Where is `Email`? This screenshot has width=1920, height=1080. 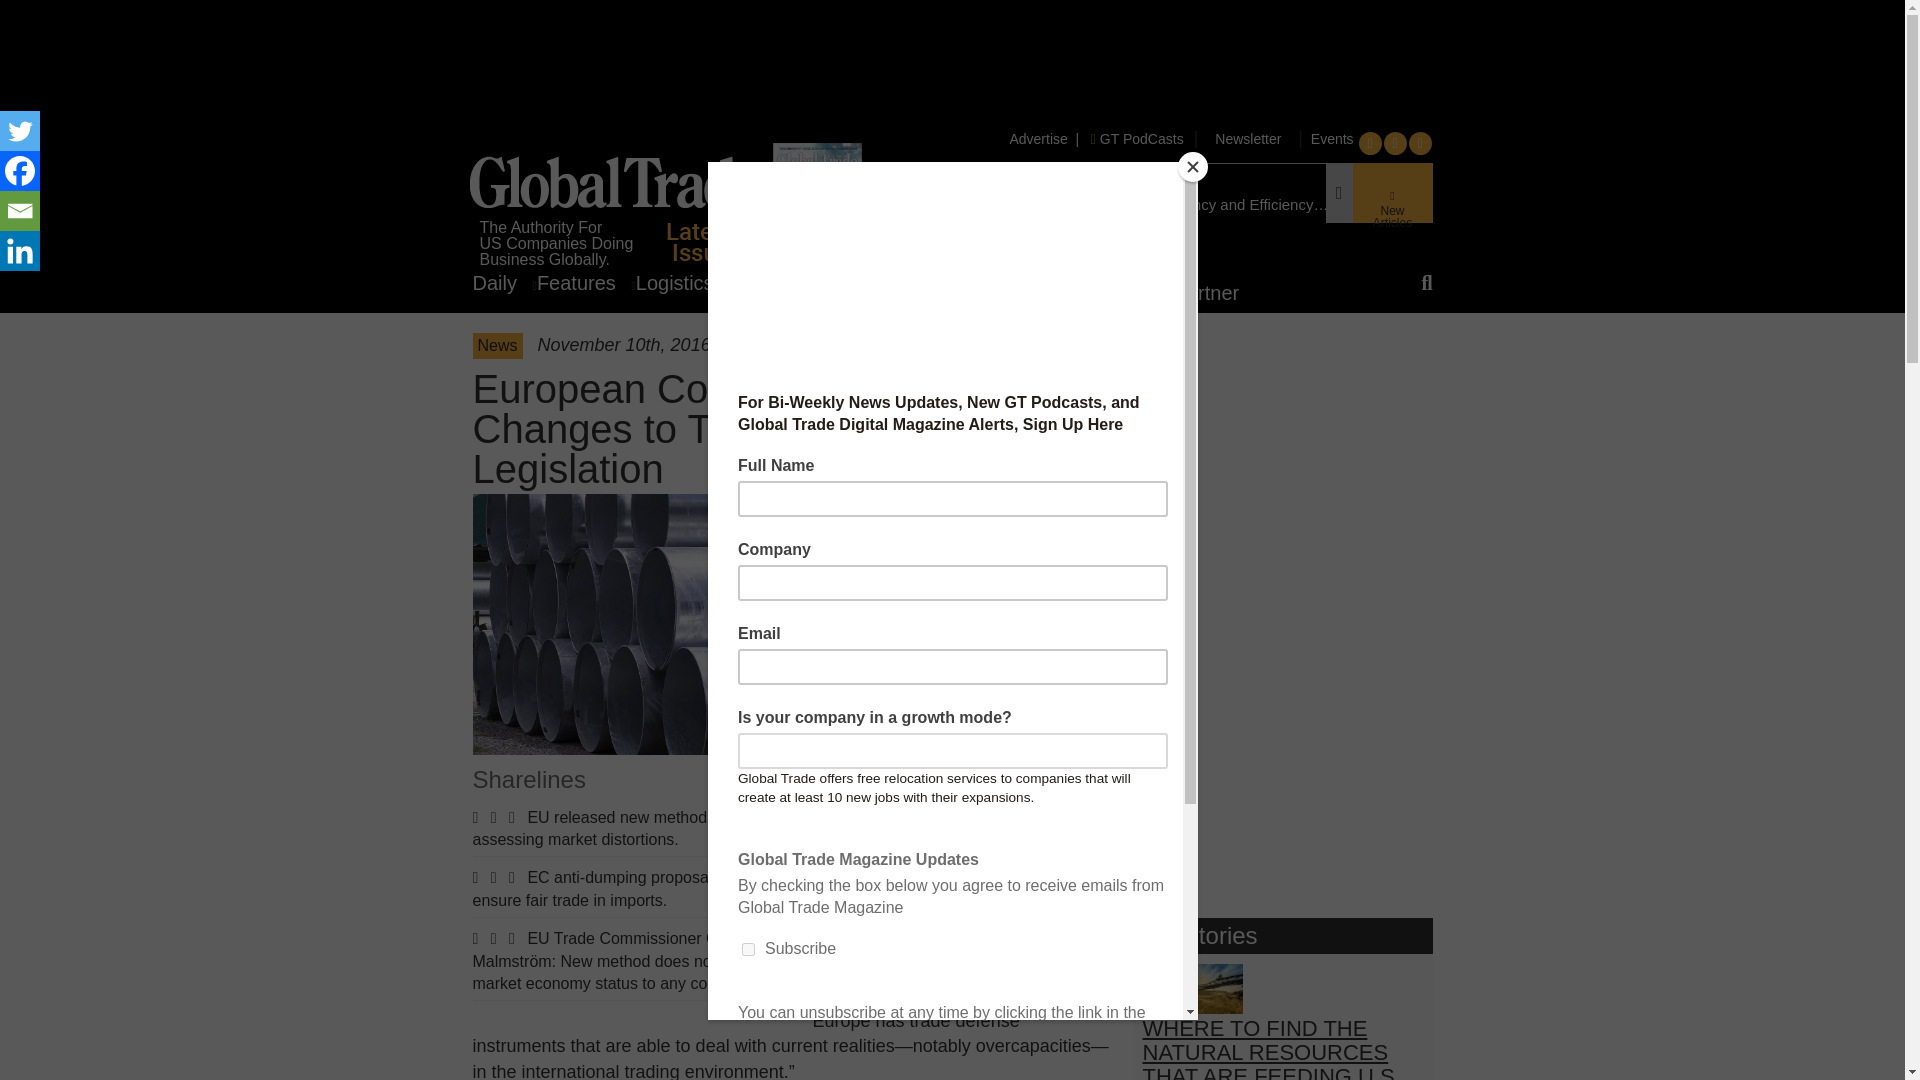 Email is located at coordinates (20, 211).